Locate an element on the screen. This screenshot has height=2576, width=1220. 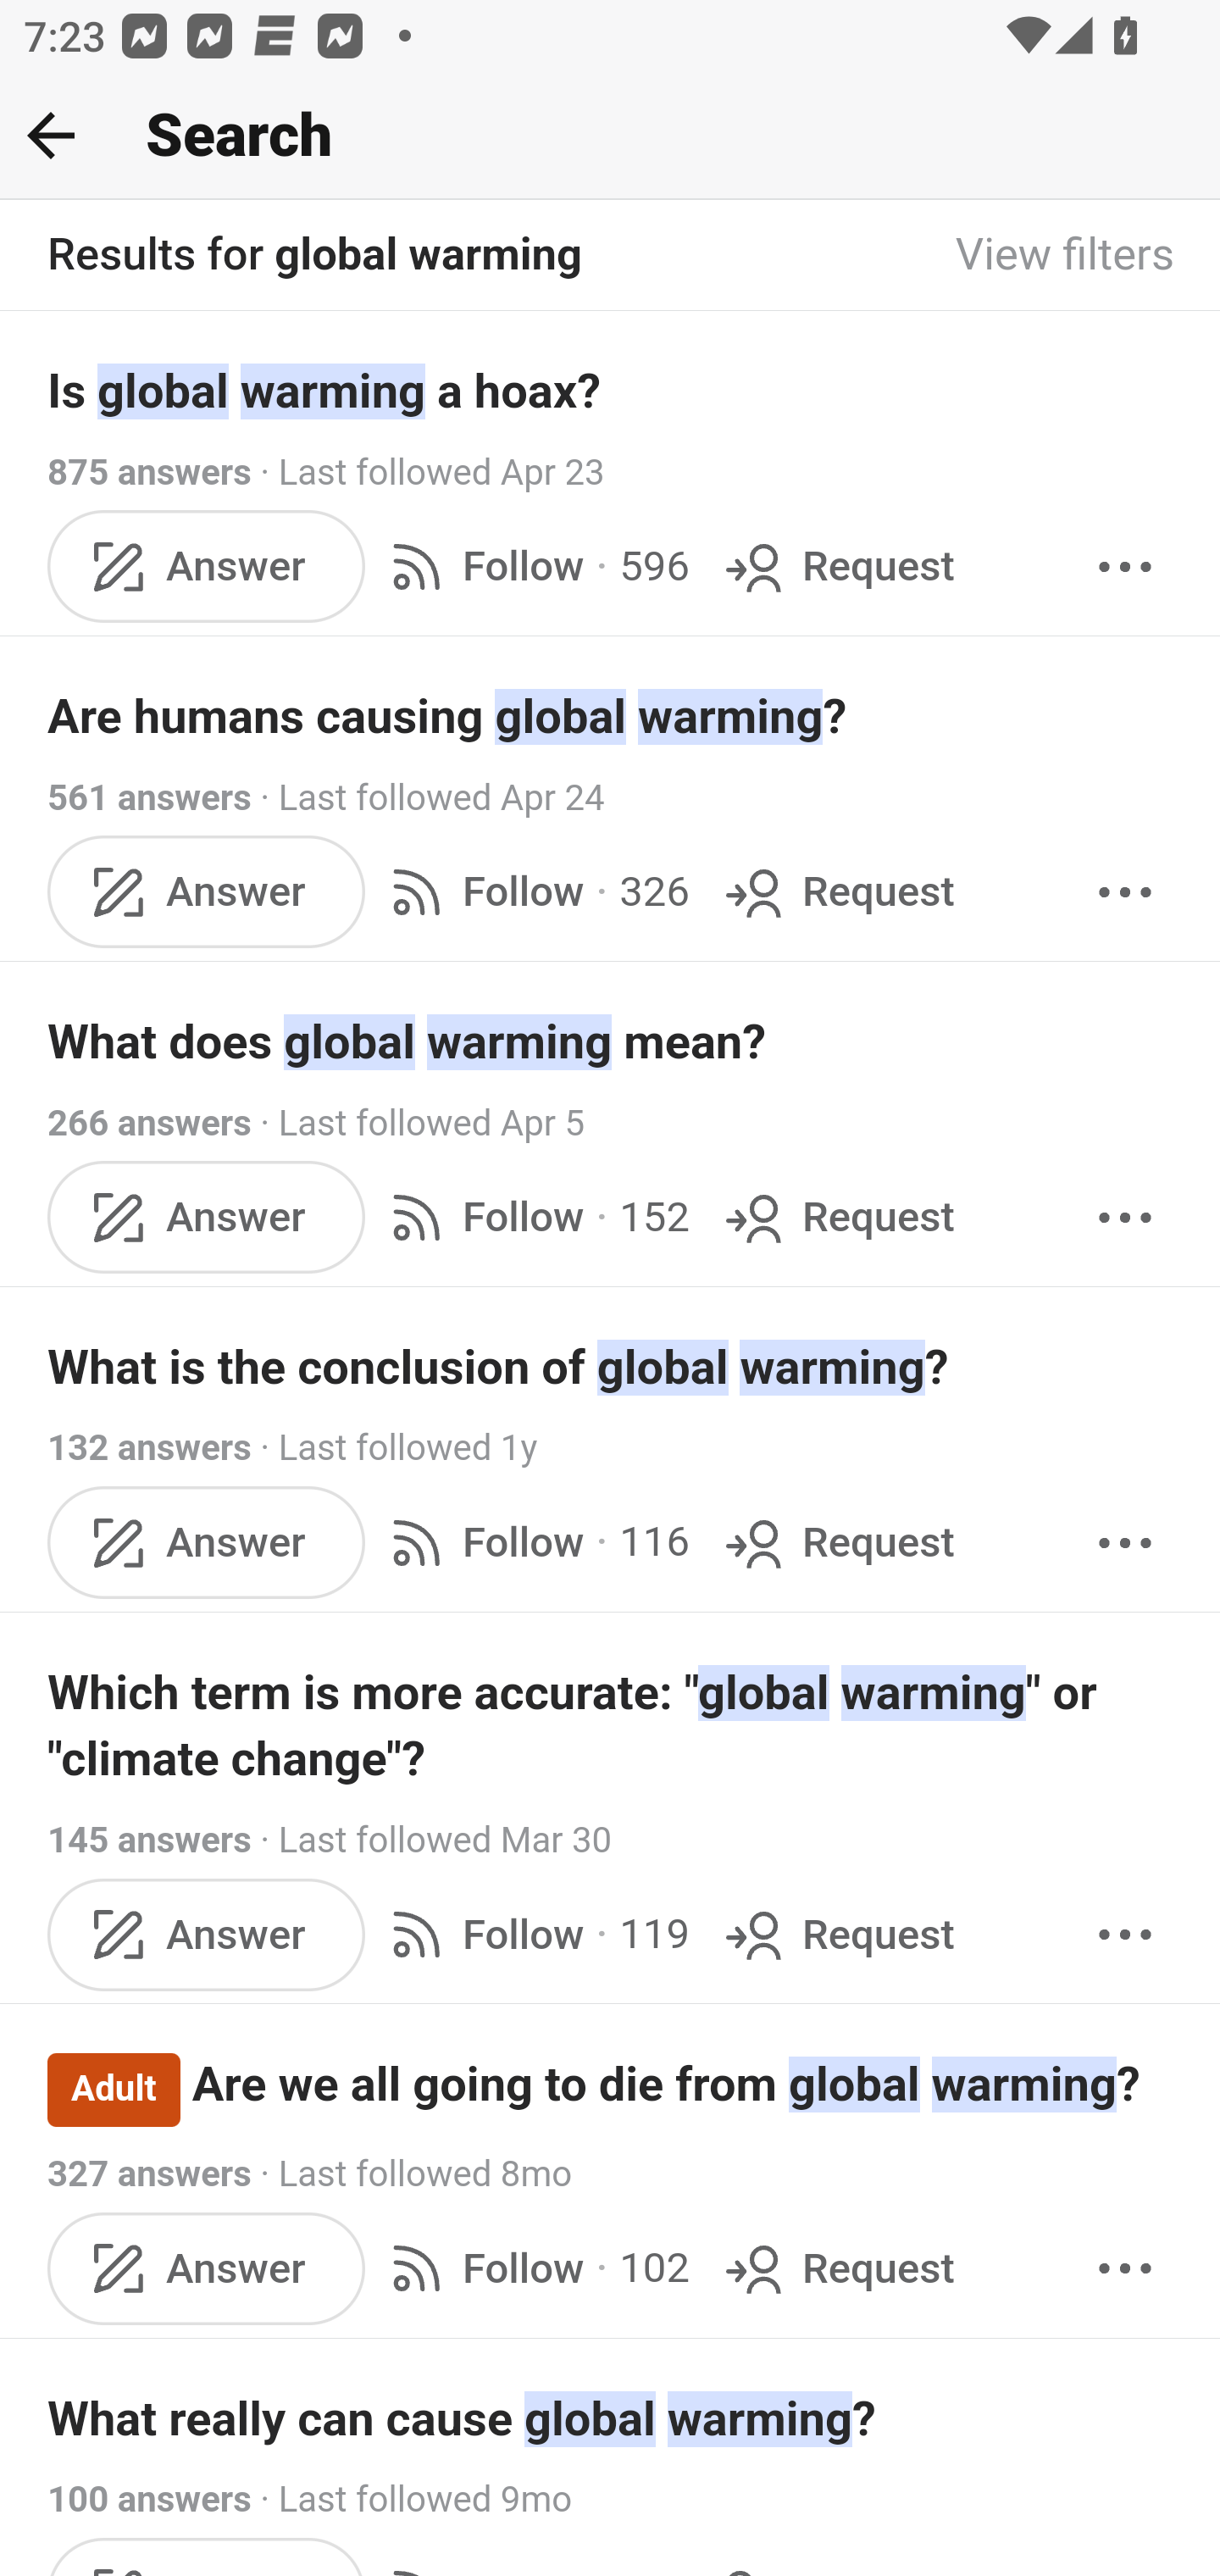
View filters is located at coordinates (1066, 256).